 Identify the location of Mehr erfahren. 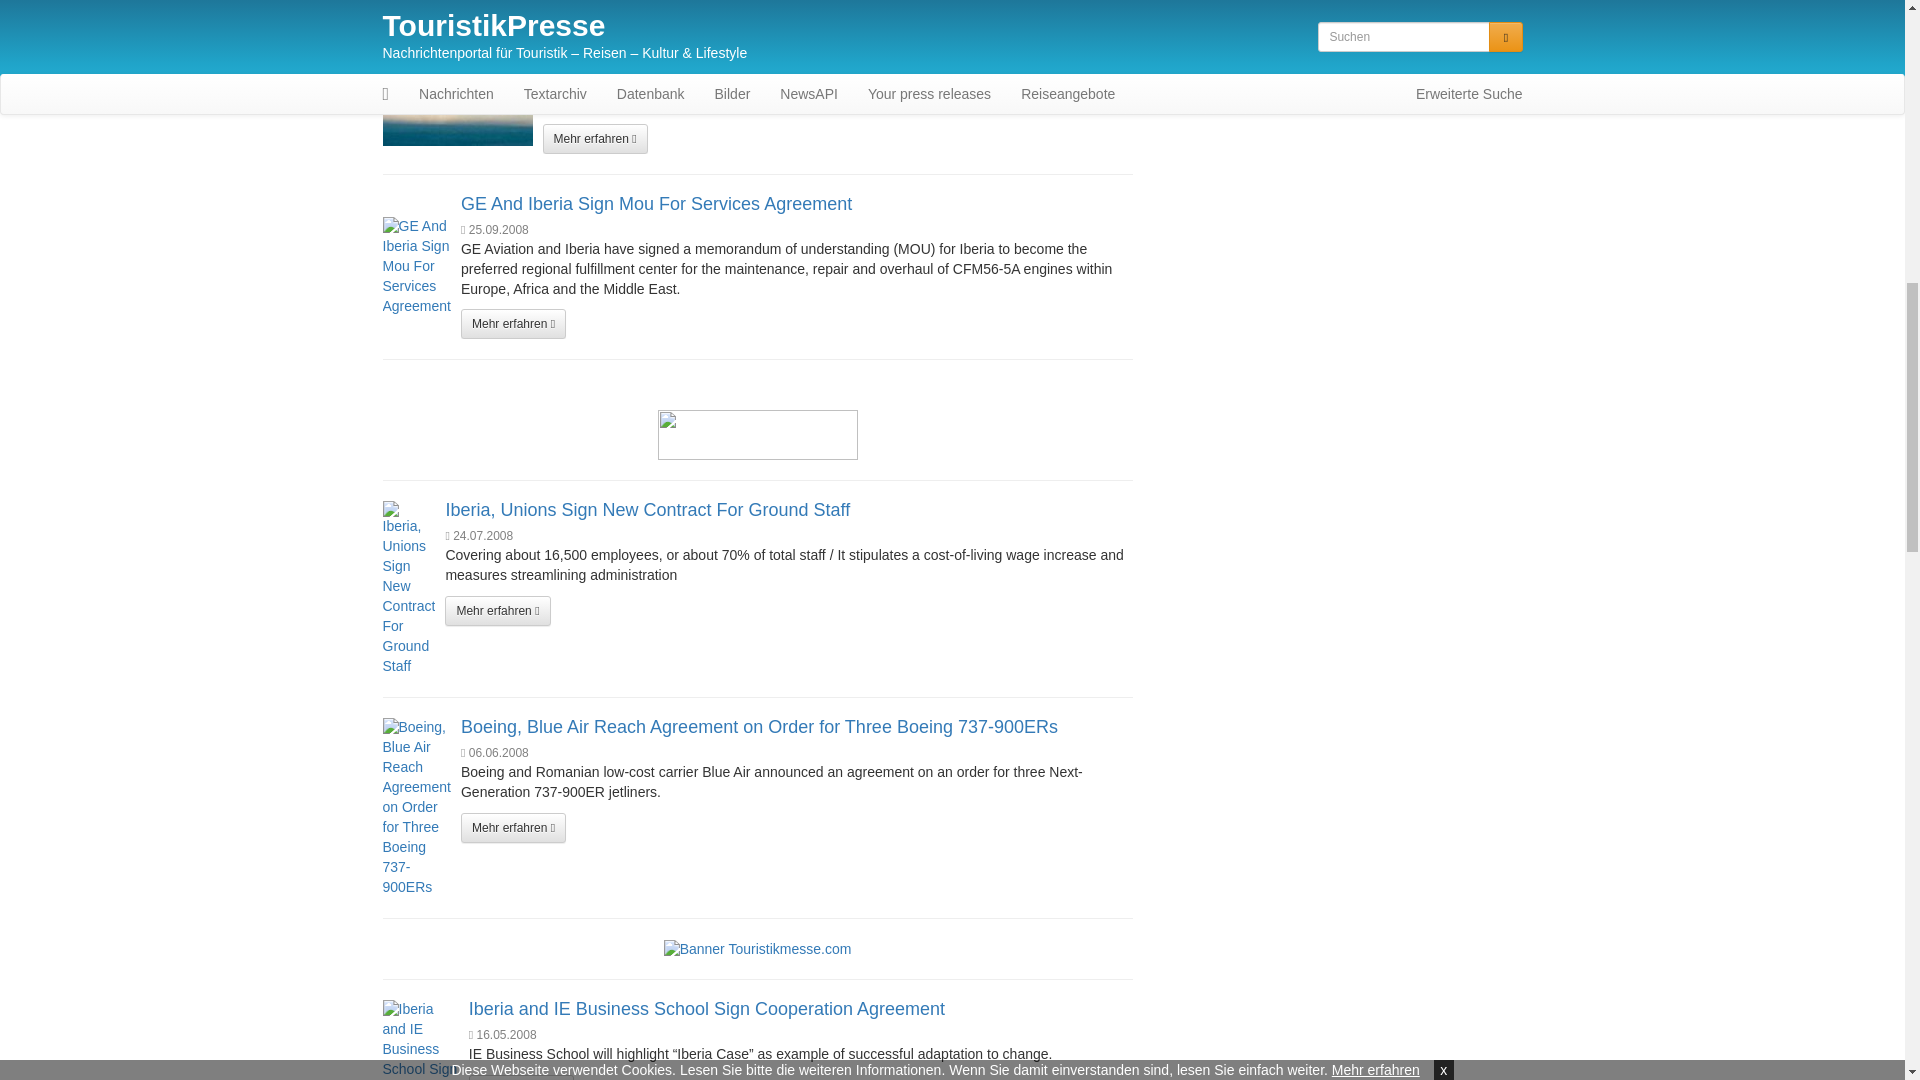
(513, 828).